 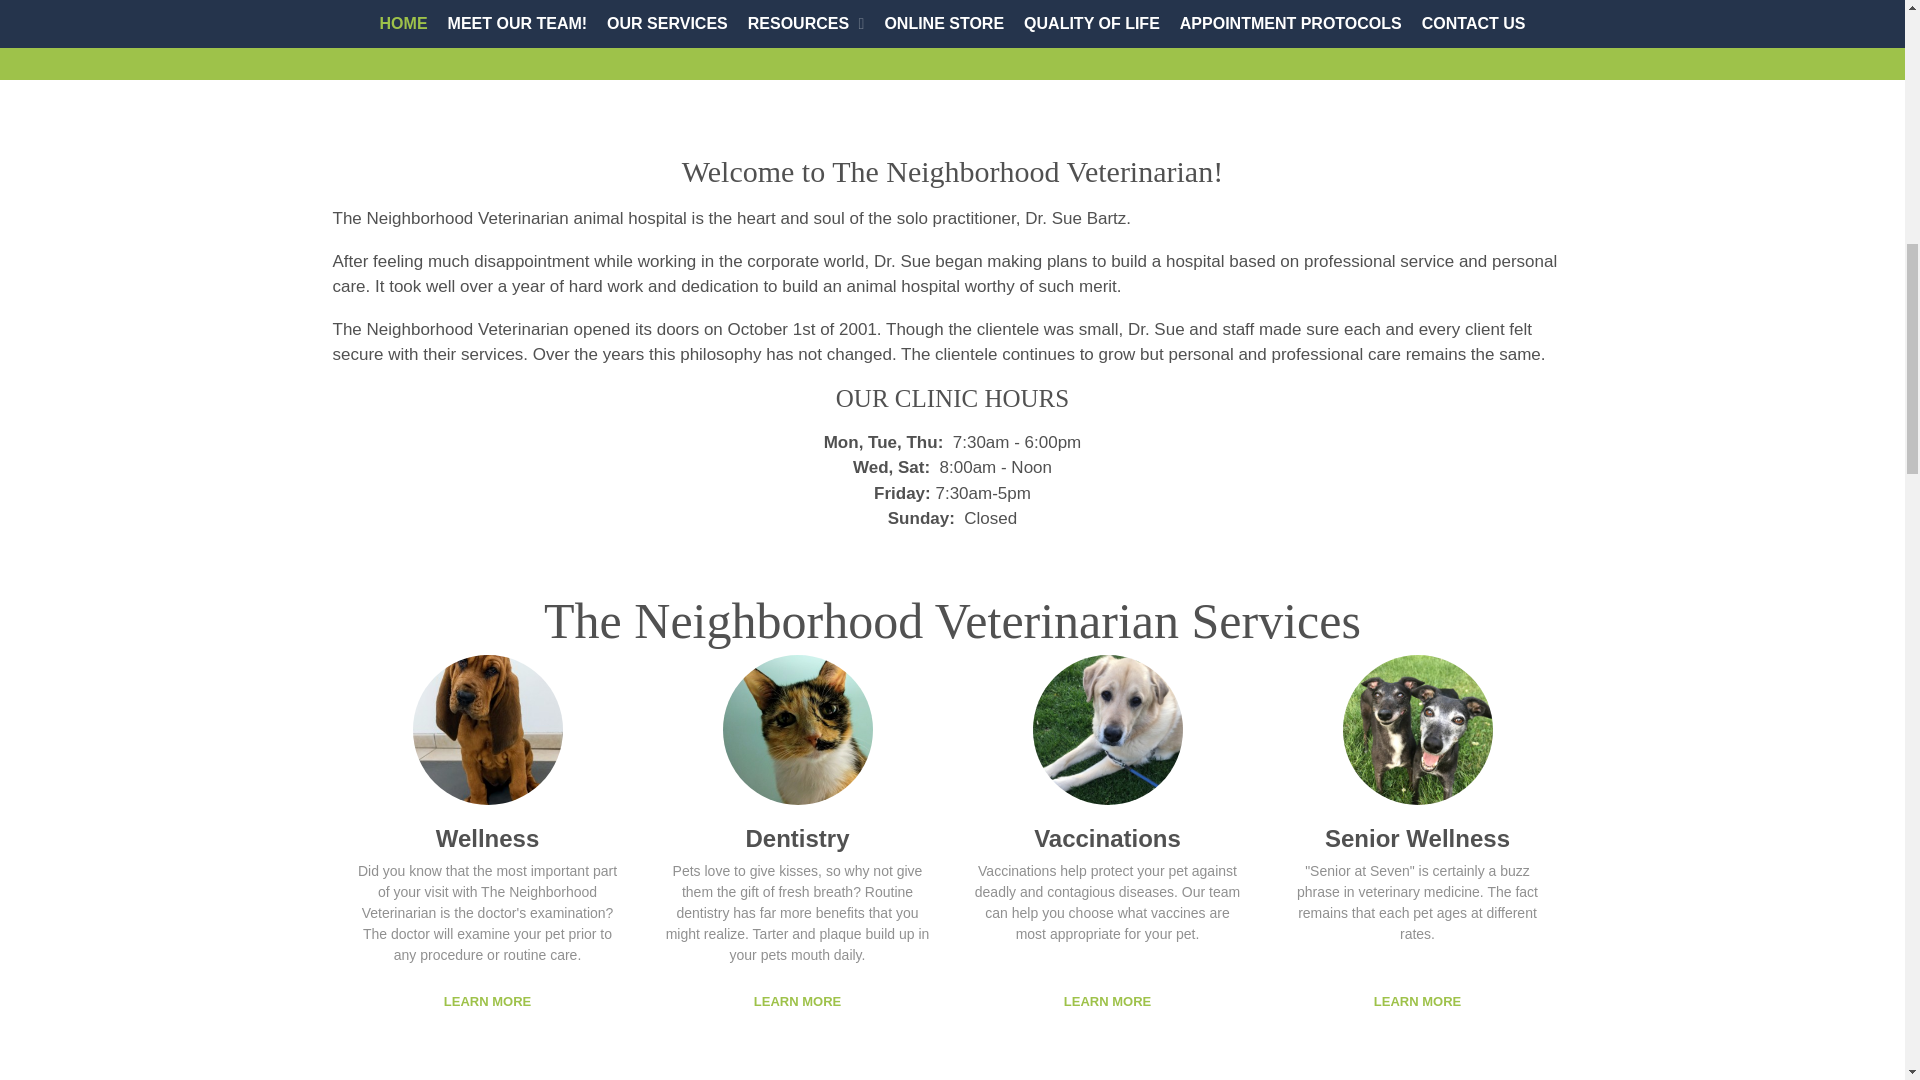 What do you see at coordinates (1426, 24) in the screenshot?
I see `Request an Appointment` at bounding box center [1426, 24].